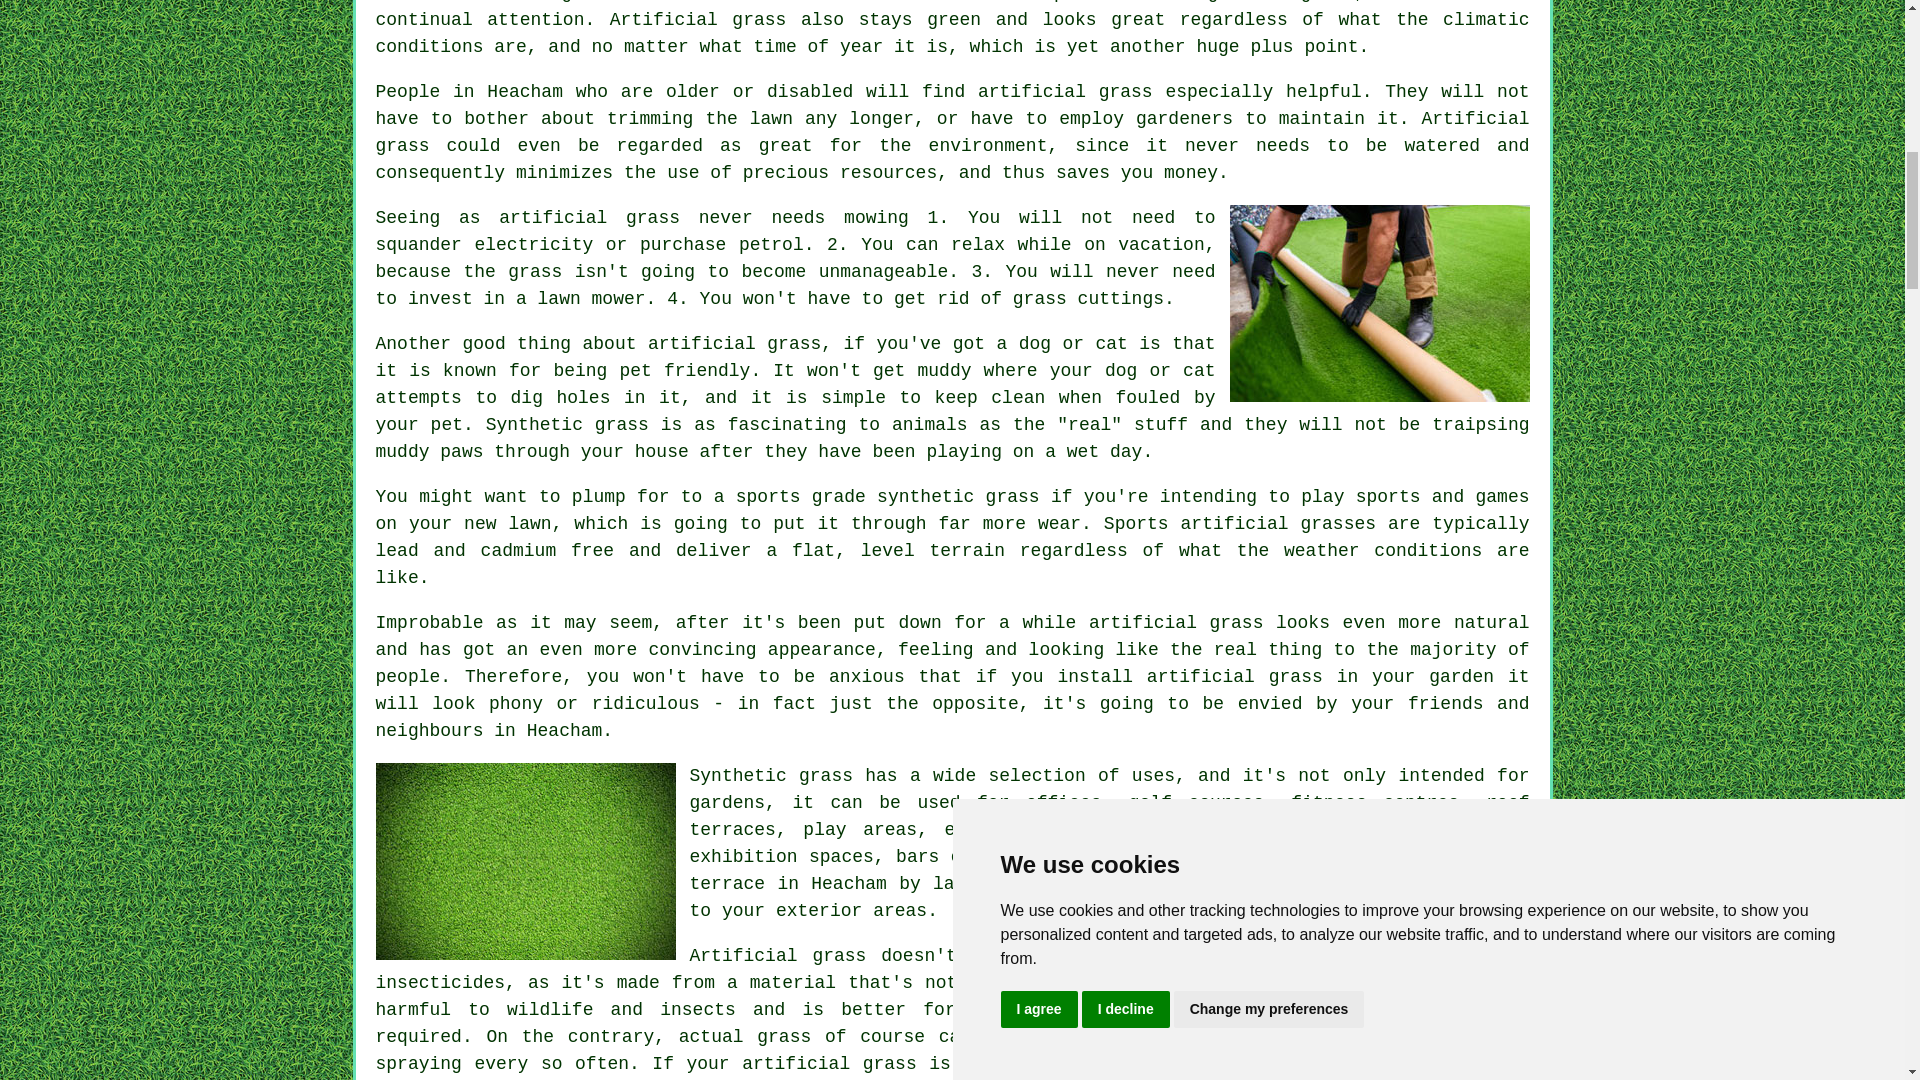 The image size is (1920, 1080). What do you see at coordinates (1460, 676) in the screenshot?
I see `garden` at bounding box center [1460, 676].